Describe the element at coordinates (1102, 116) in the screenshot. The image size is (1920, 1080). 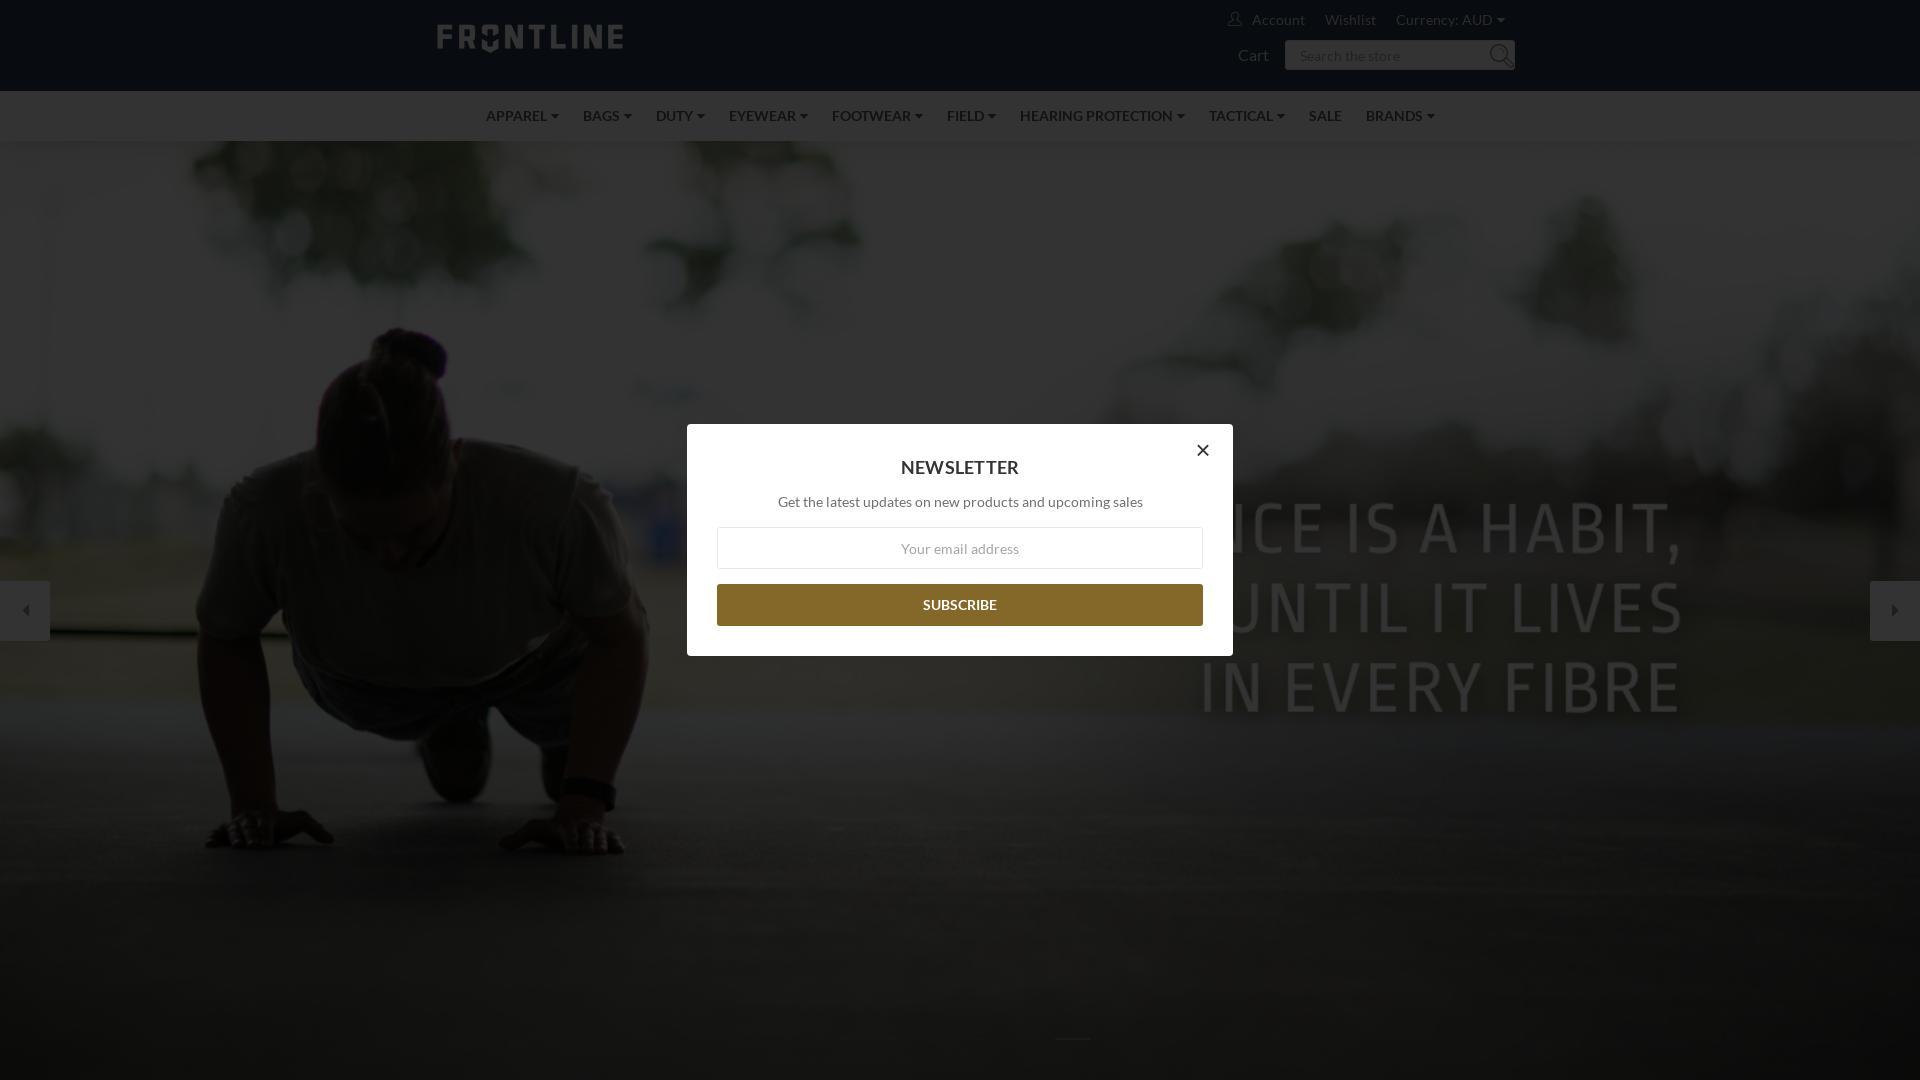
I see `HEARING PROTECTION` at that location.